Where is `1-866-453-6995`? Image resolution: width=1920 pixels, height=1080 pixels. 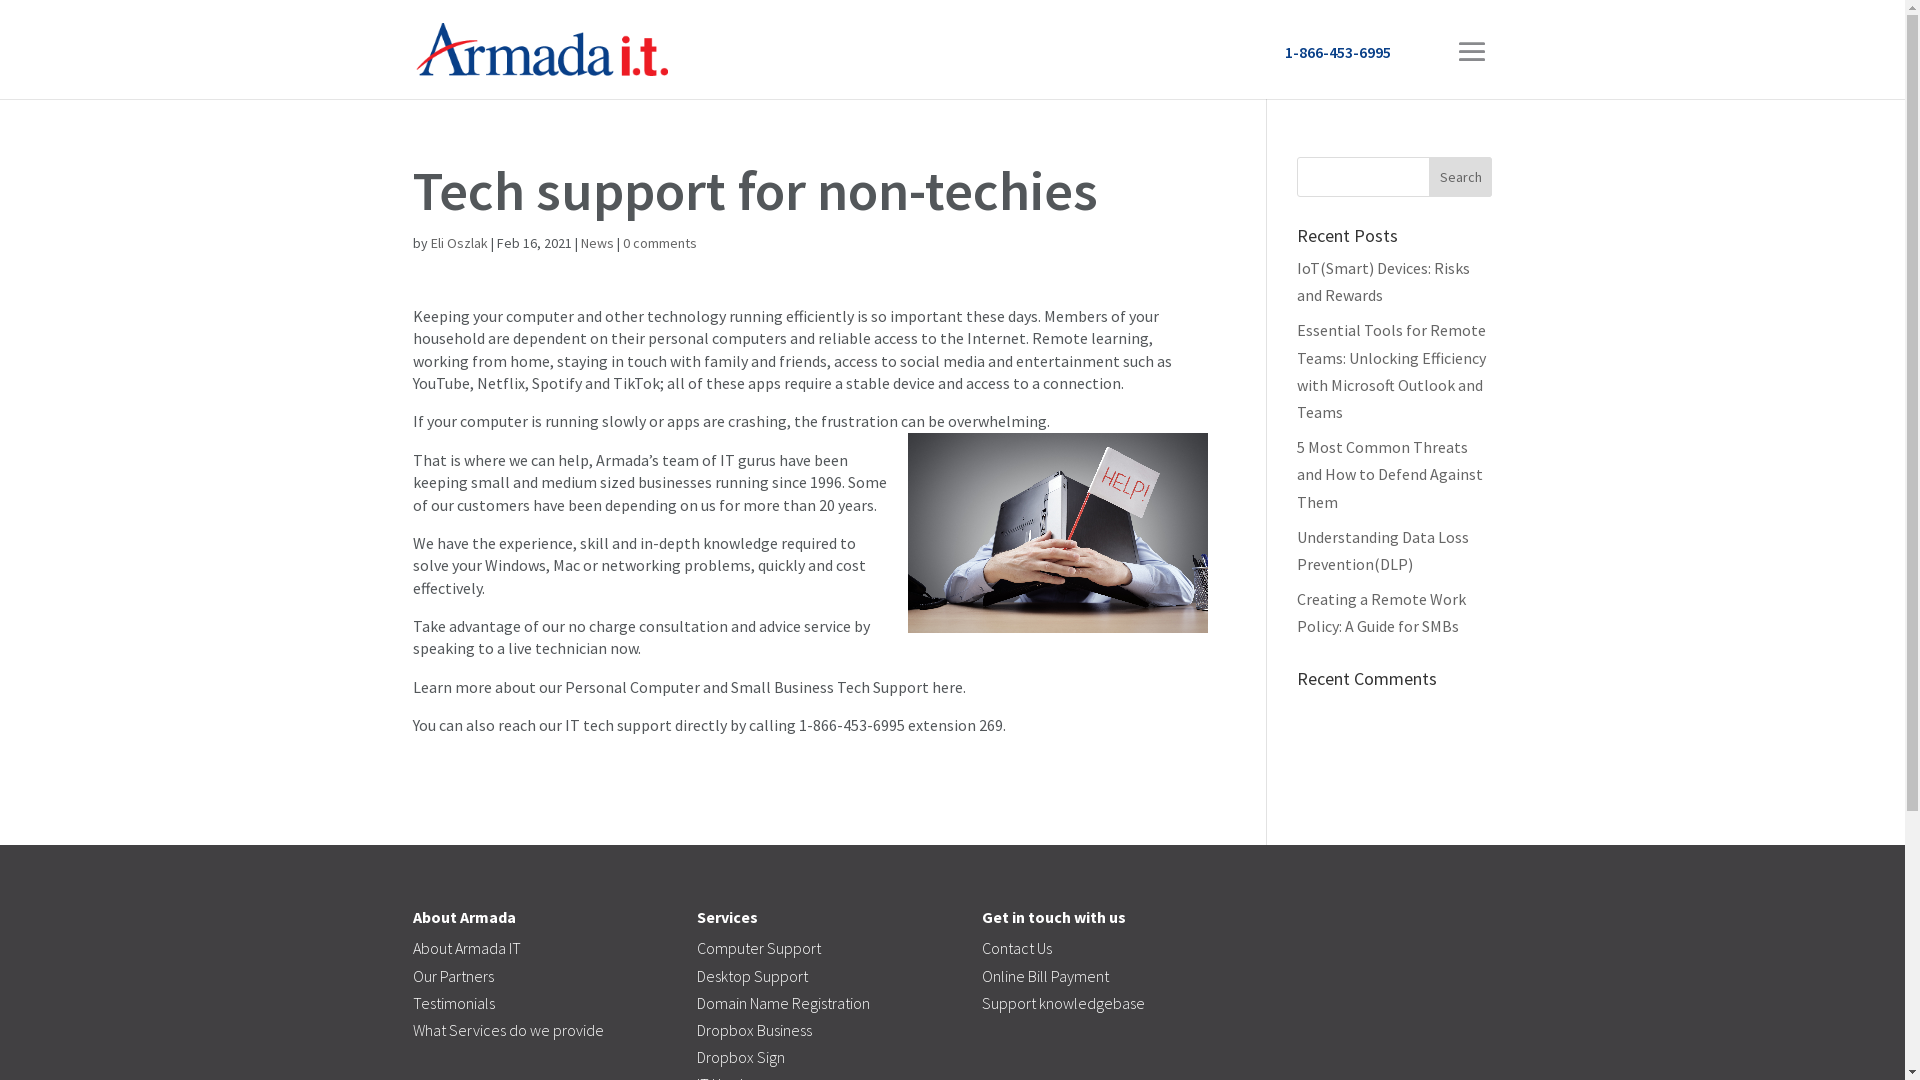 1-866-453-6995 is located at coordinates (1337, 52).